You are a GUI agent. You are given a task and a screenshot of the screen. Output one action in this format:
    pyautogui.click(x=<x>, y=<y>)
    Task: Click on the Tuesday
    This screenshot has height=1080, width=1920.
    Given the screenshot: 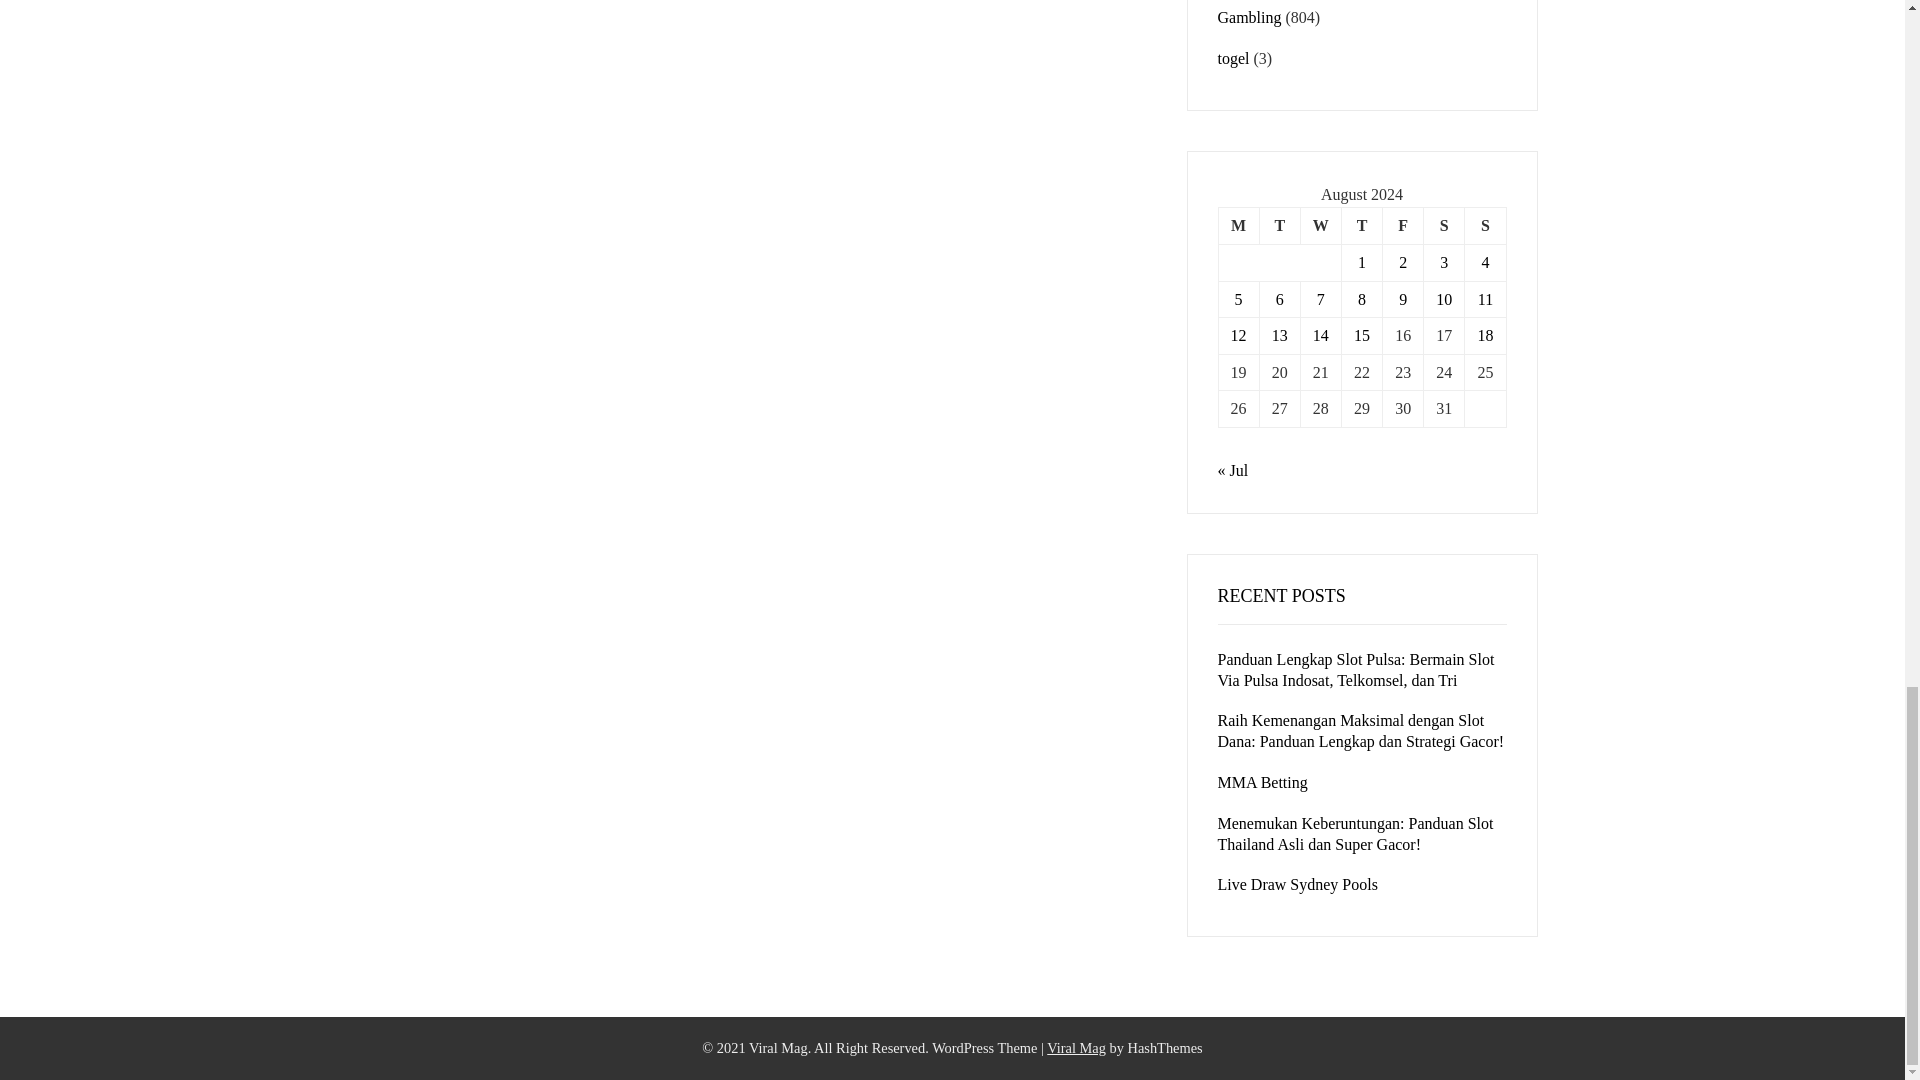 What is the action you would take?
    pyautogui.click(x=1279, y=226)
    